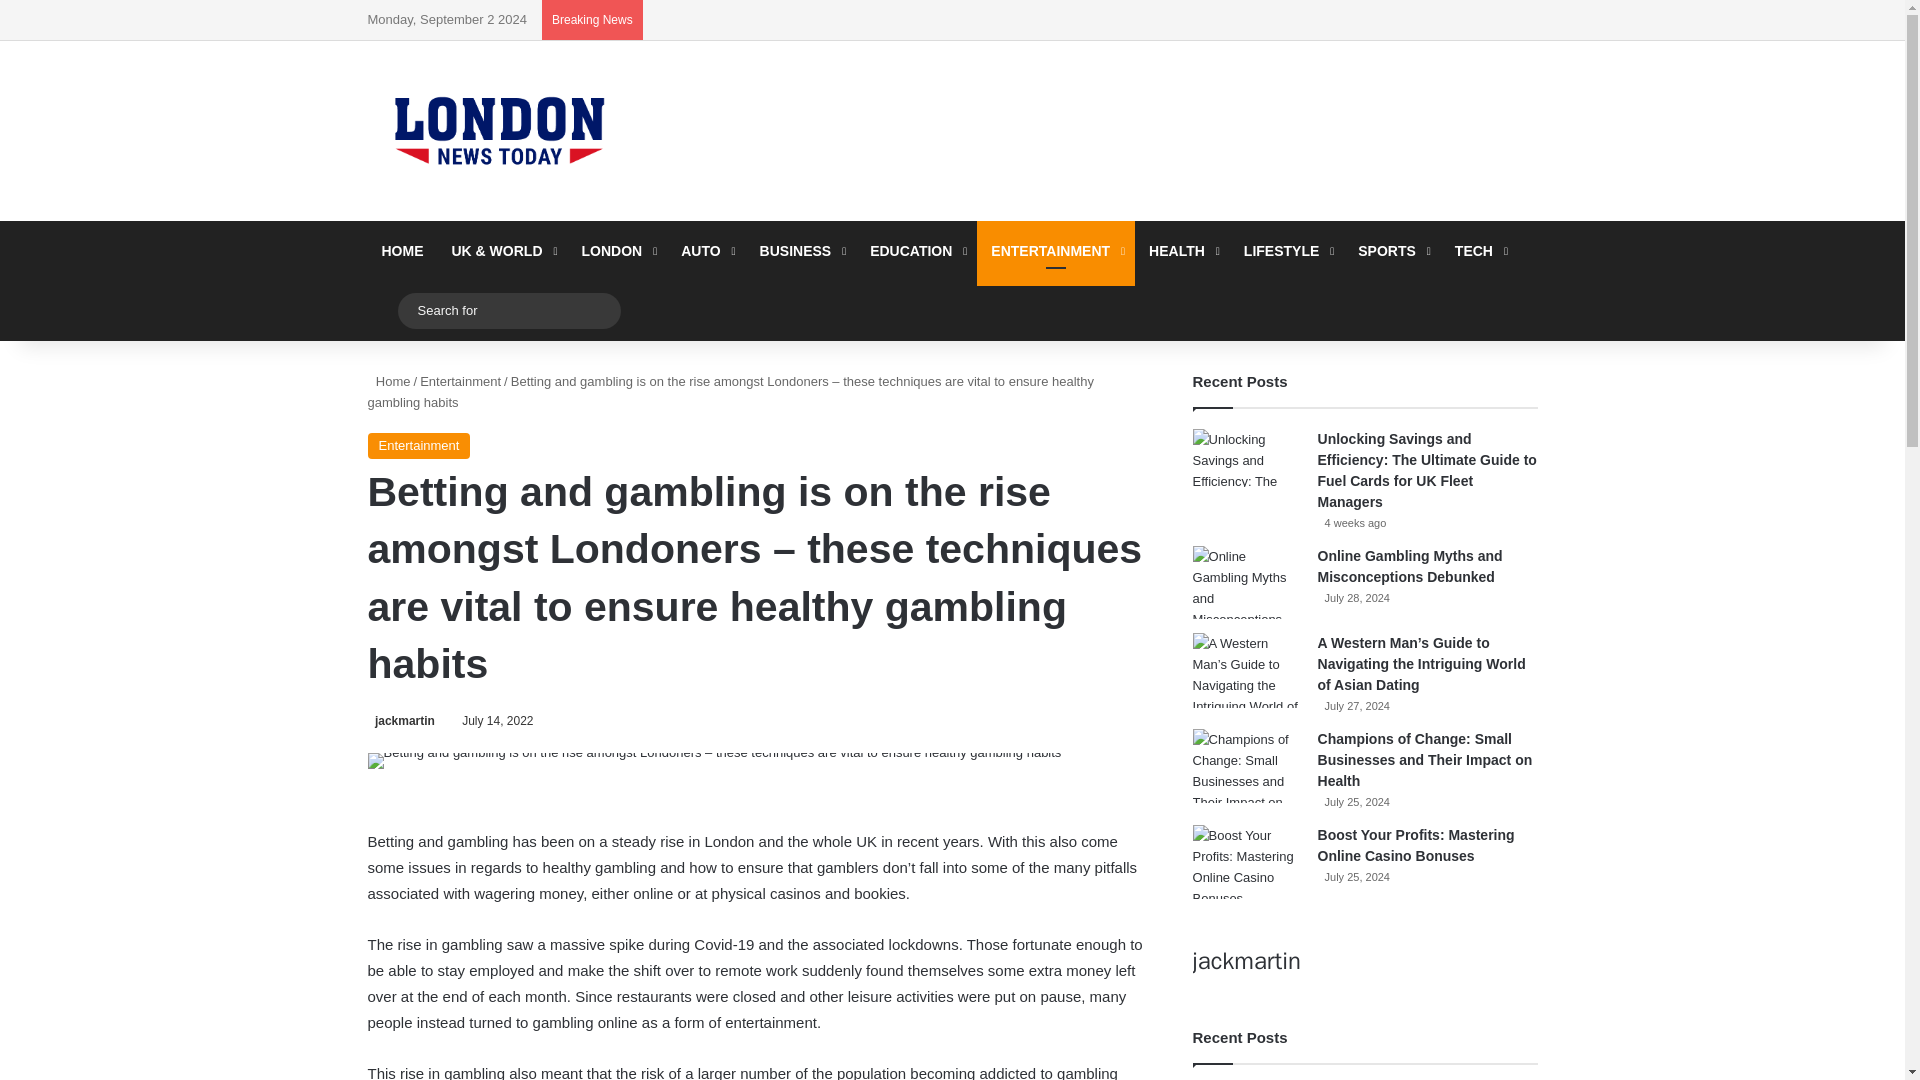  I want to click on Home, so click(389, 380).